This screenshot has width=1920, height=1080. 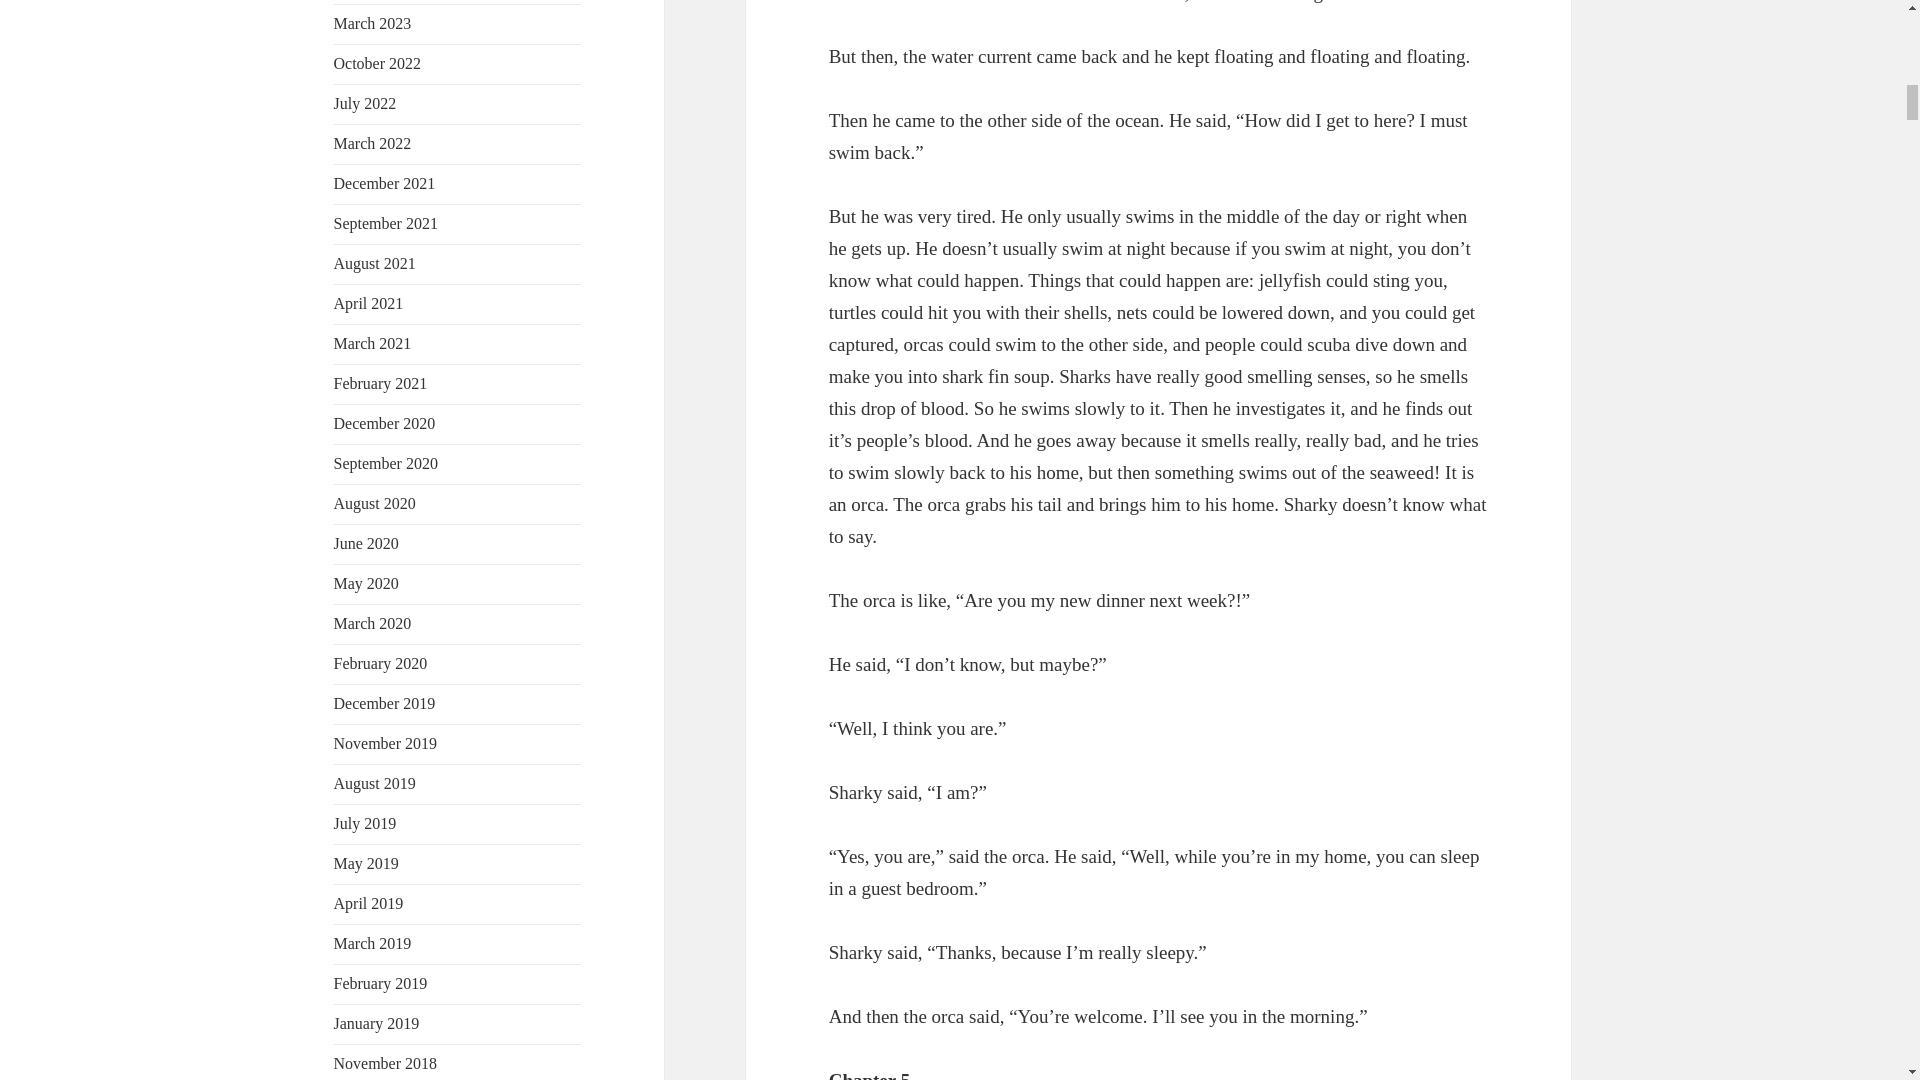 I want to click on September 2021, so click(x=386, y=223).